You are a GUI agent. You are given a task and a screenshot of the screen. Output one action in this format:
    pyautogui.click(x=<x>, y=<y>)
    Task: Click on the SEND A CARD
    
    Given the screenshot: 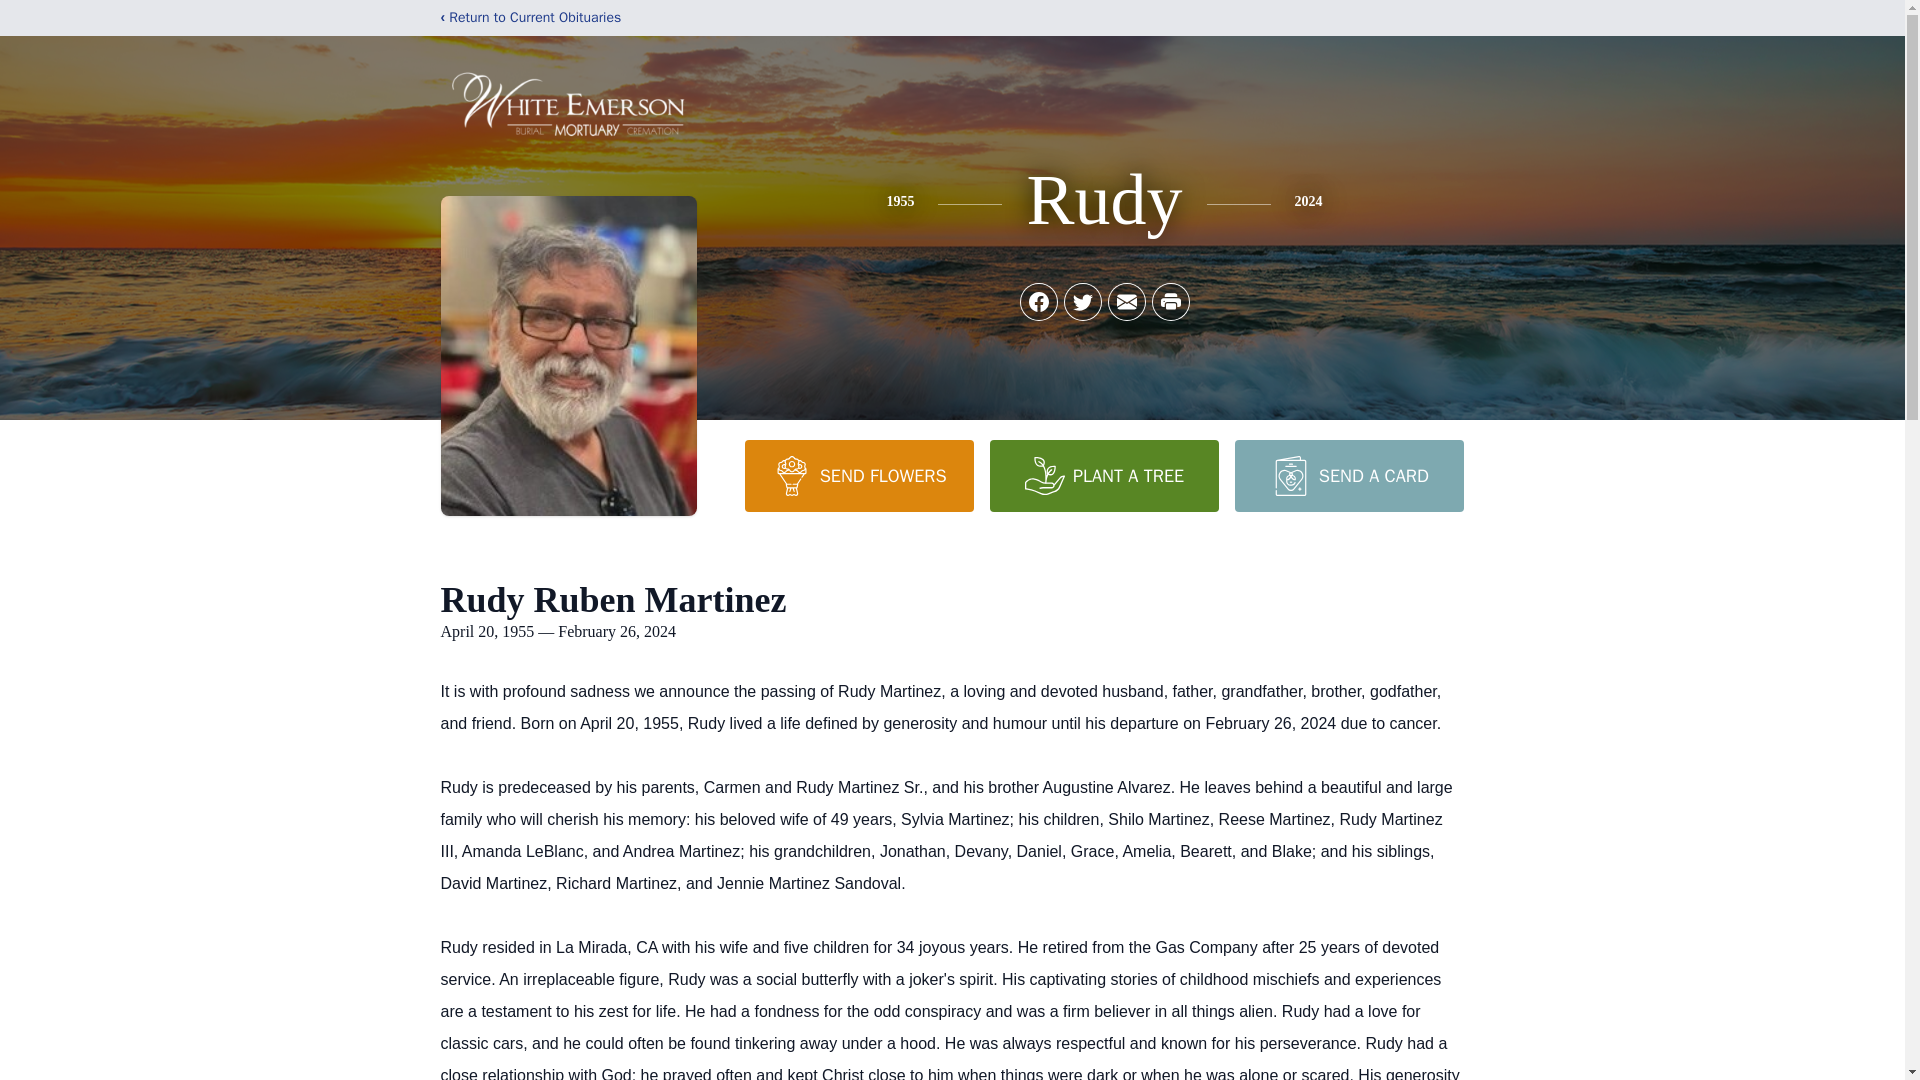 What is the action you would take?
    pyautogui.click(x=1348, y=475)
    